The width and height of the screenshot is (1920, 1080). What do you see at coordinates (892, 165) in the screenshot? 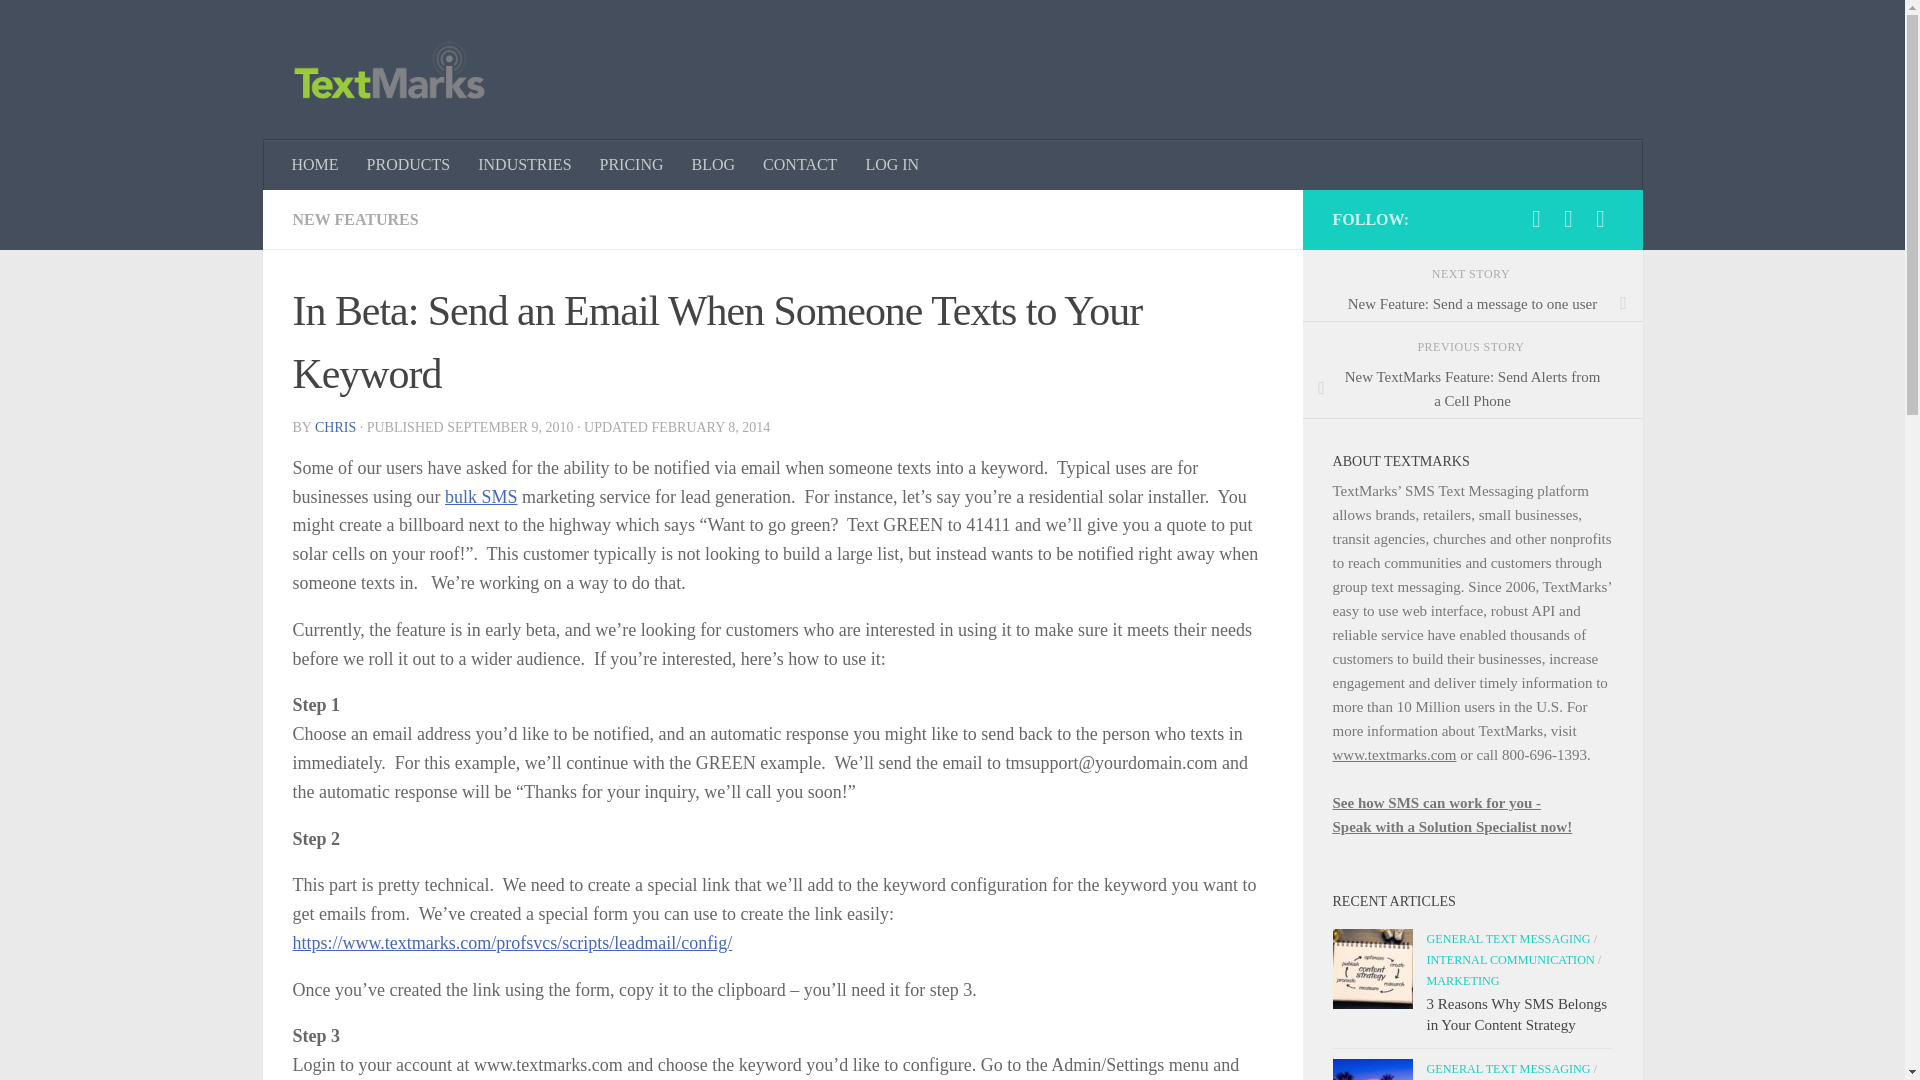
I see `LOG IN` at bounding box center [892, 165].